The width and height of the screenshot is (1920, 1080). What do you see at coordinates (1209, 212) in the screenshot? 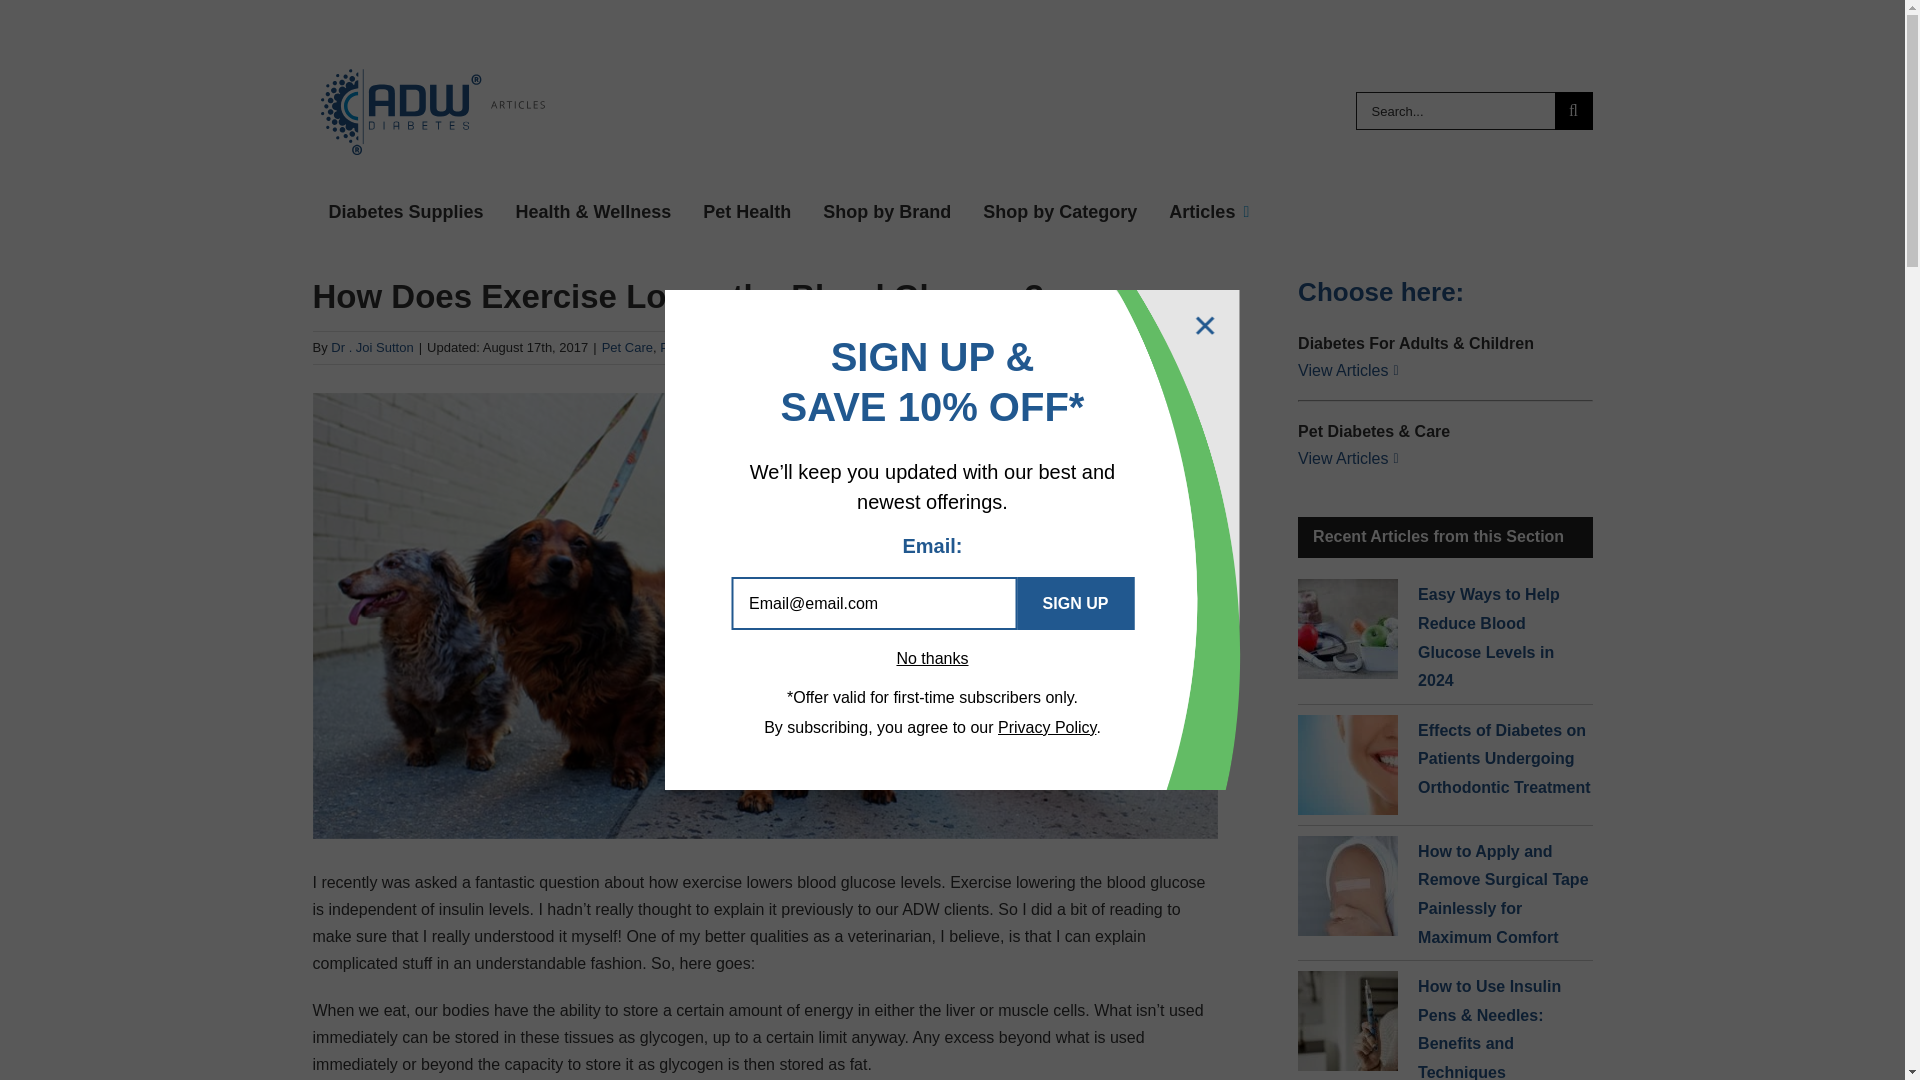
I see `Articles` at bounding box center [1209, 212].